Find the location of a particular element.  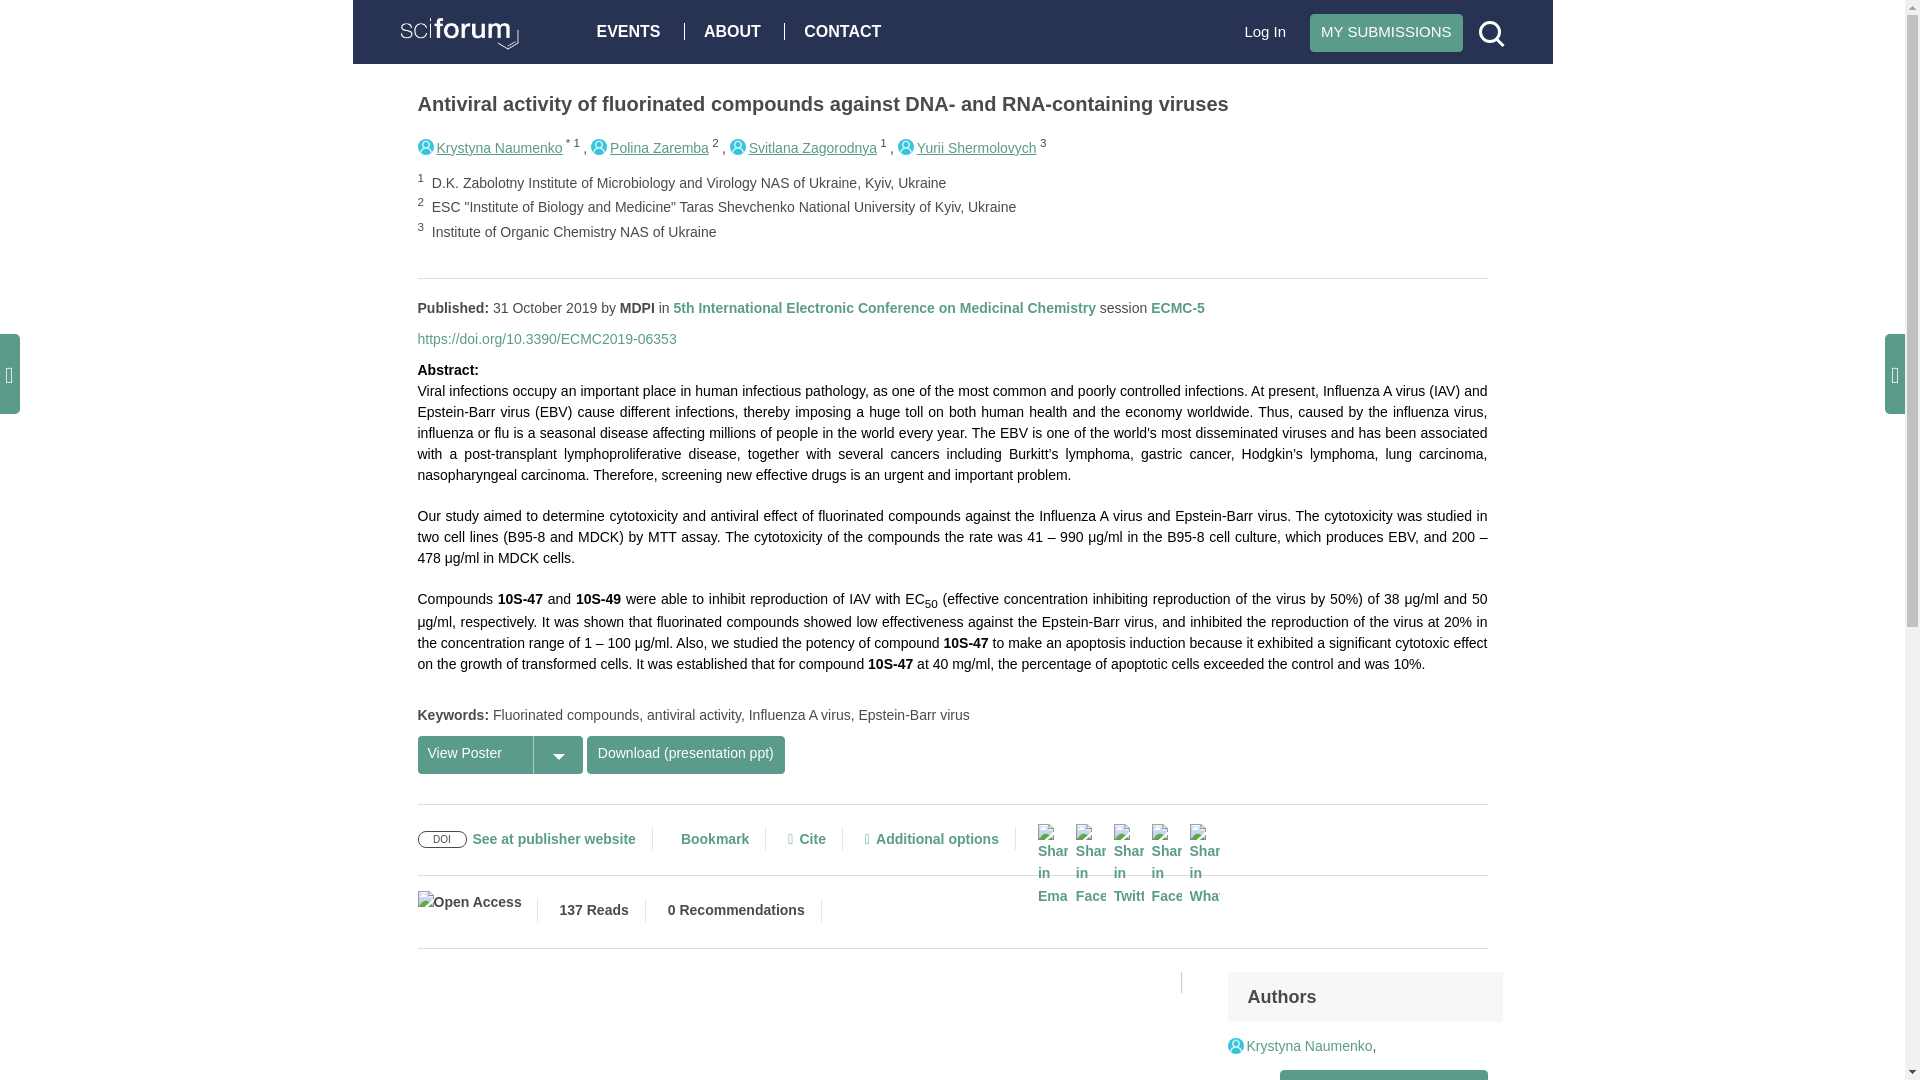

MY SUBMISSIONS is located at coordinates (1386, 32).